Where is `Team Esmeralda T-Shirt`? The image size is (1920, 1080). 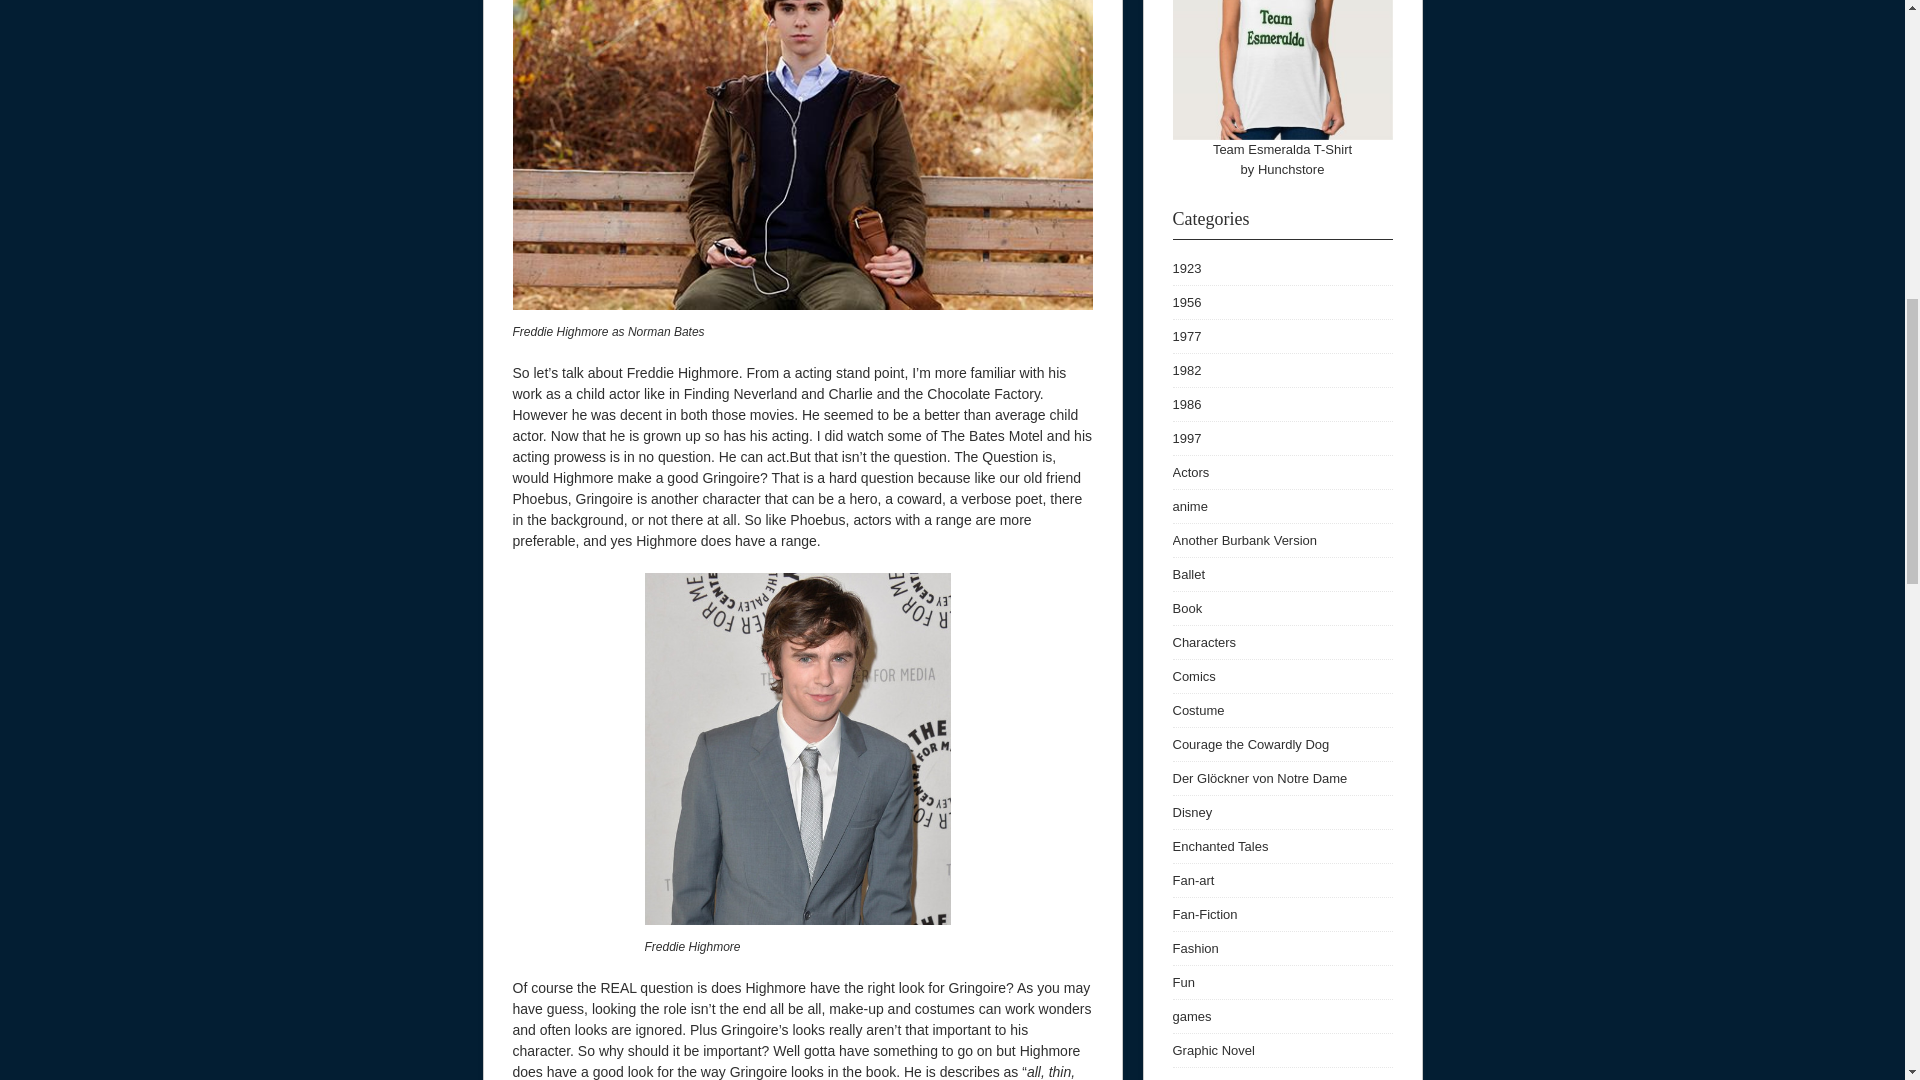
Team Esmeralda T-Shirt is located at coordinates (1282, 148).